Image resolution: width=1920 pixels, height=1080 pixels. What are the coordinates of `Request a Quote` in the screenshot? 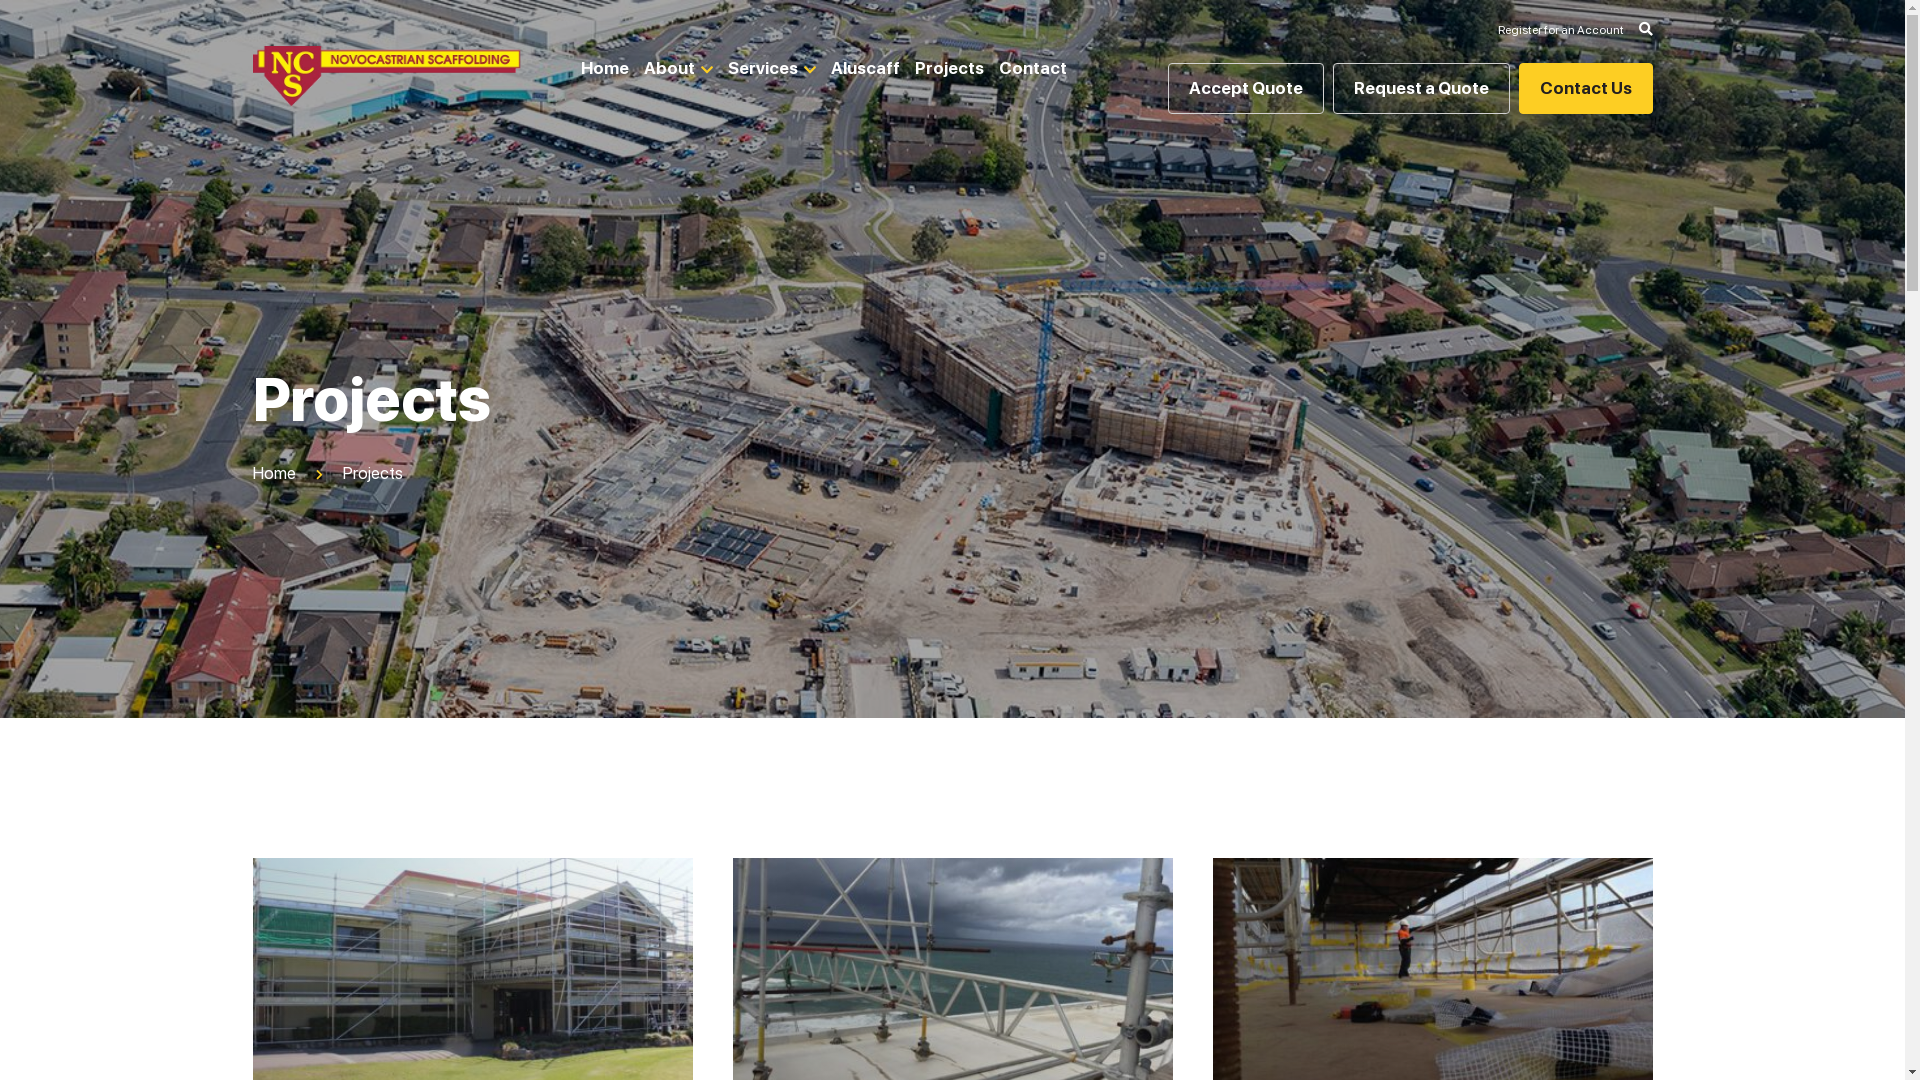 It's located at (1420, 88).